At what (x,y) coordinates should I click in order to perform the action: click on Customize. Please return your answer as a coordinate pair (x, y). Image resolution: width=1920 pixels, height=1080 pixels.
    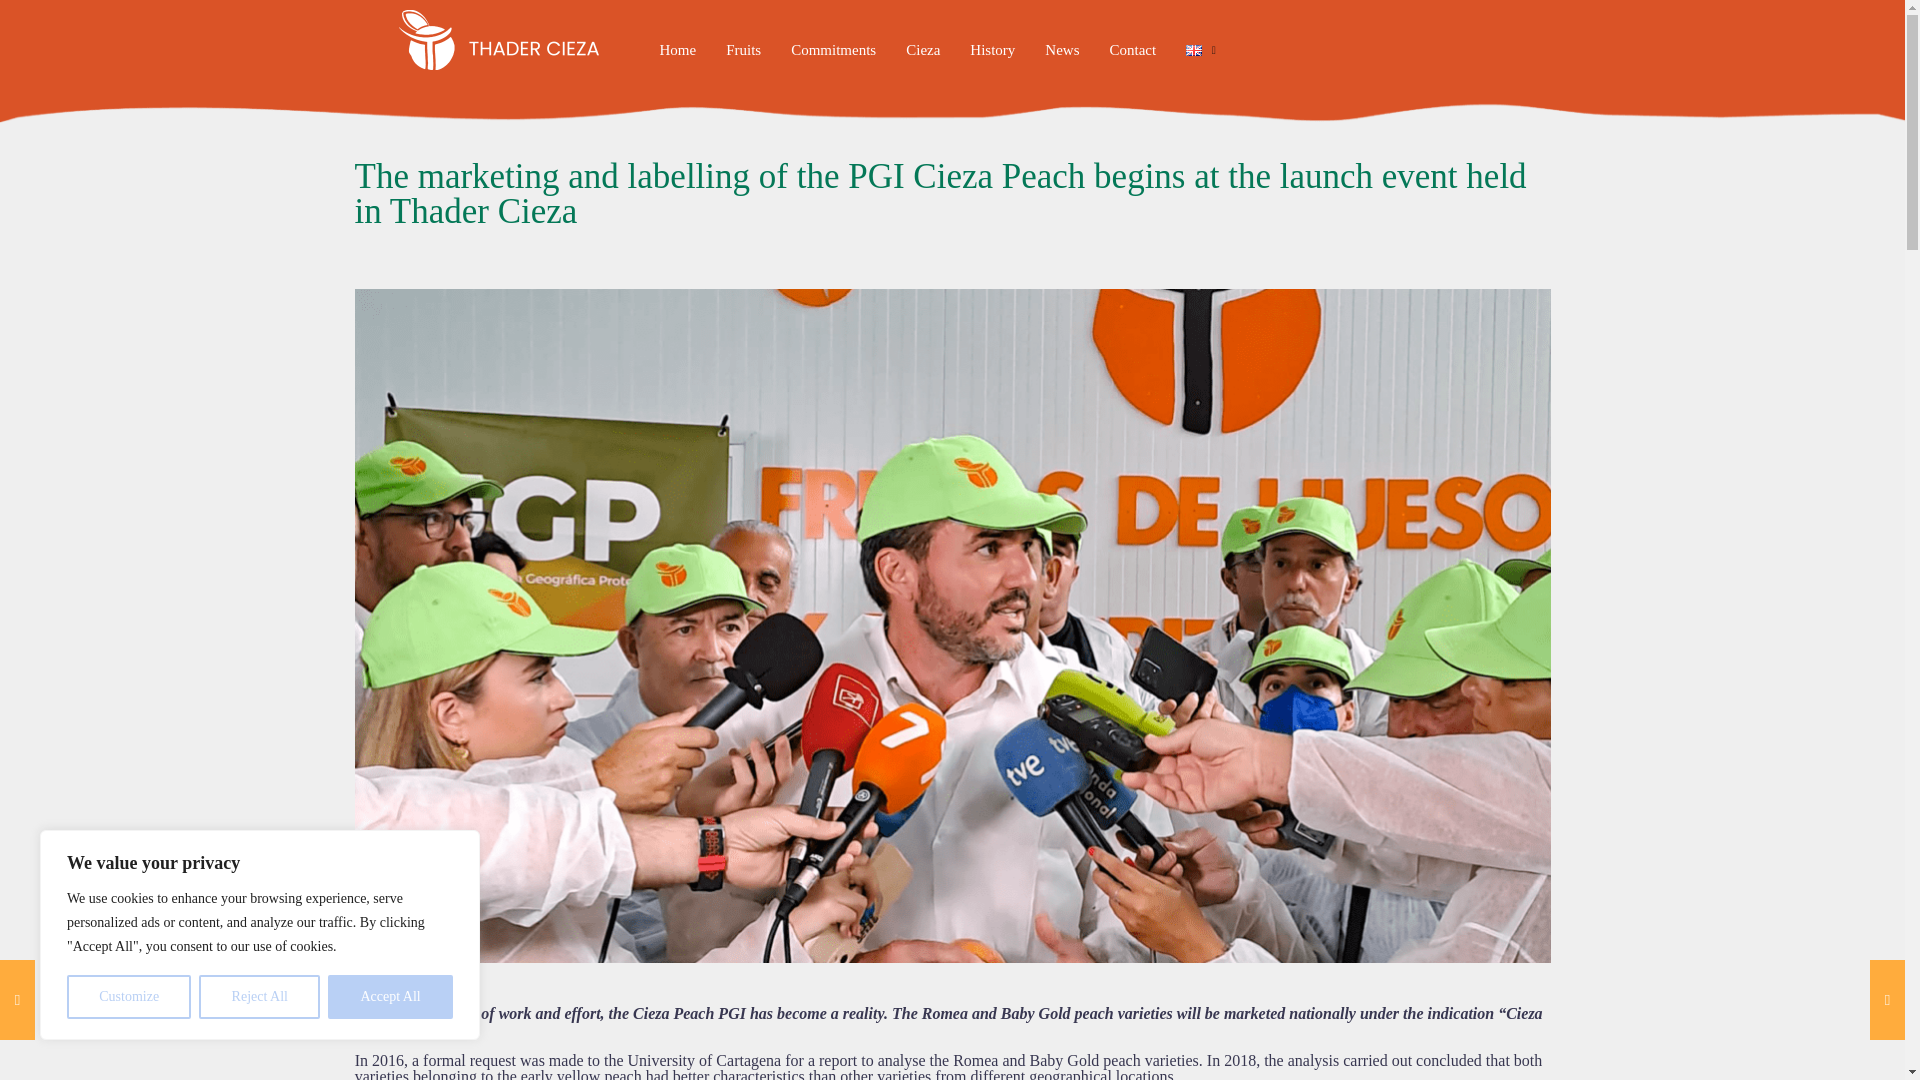
    Looking at the image, I should click on (128, 997).